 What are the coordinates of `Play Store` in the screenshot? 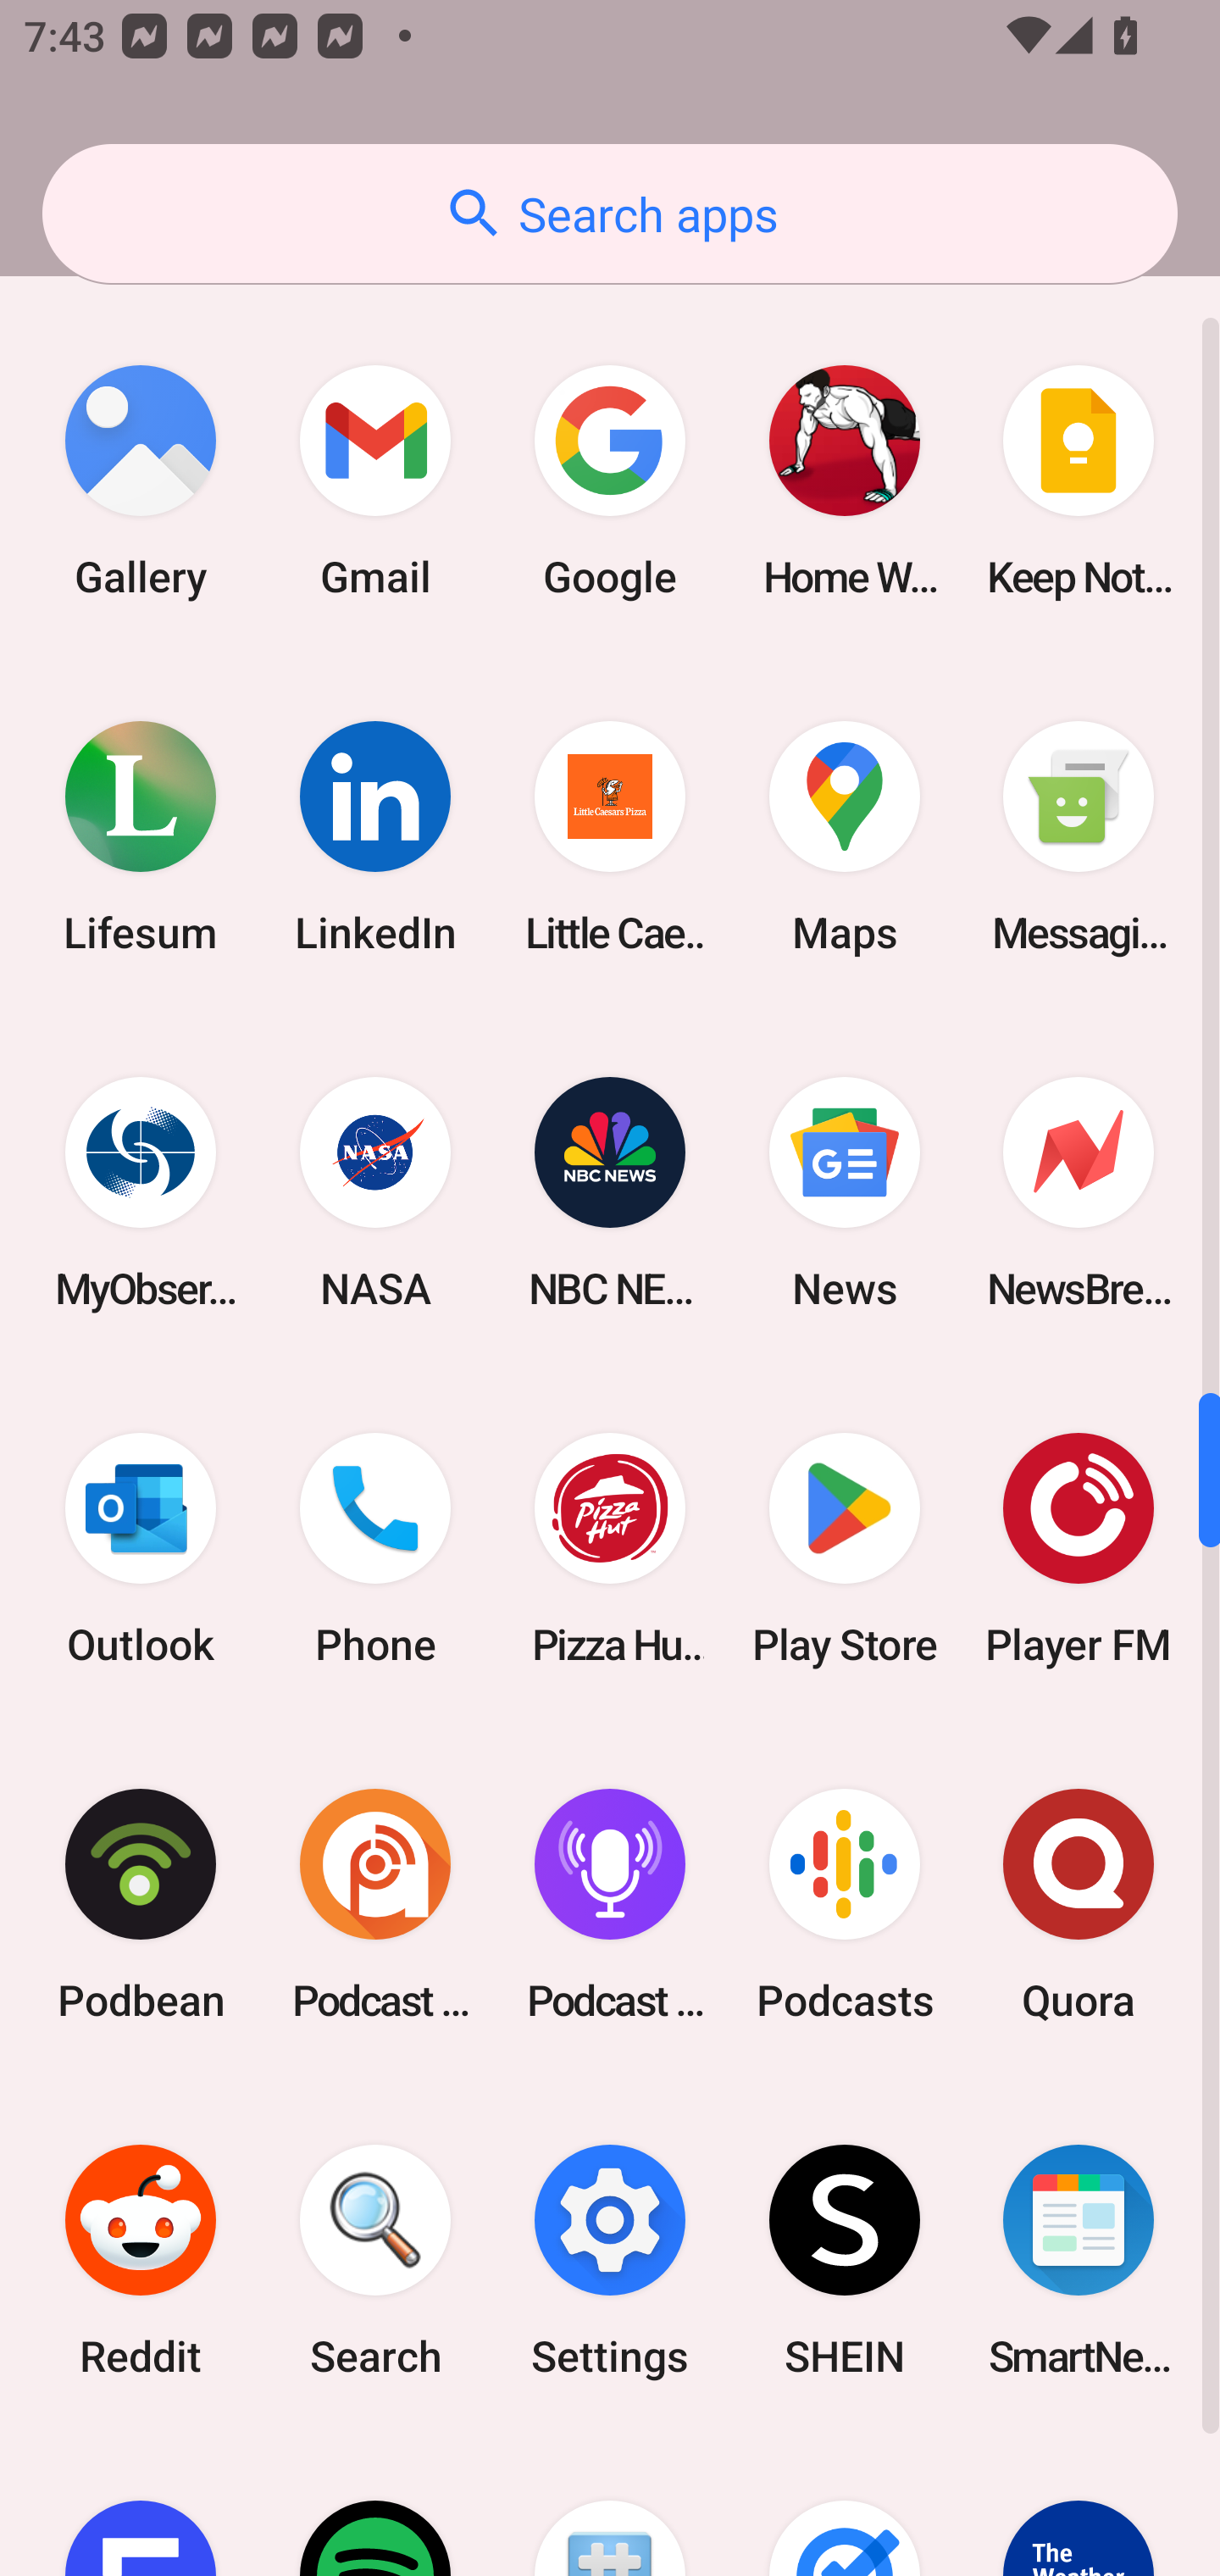 It's located at (844, 1547).